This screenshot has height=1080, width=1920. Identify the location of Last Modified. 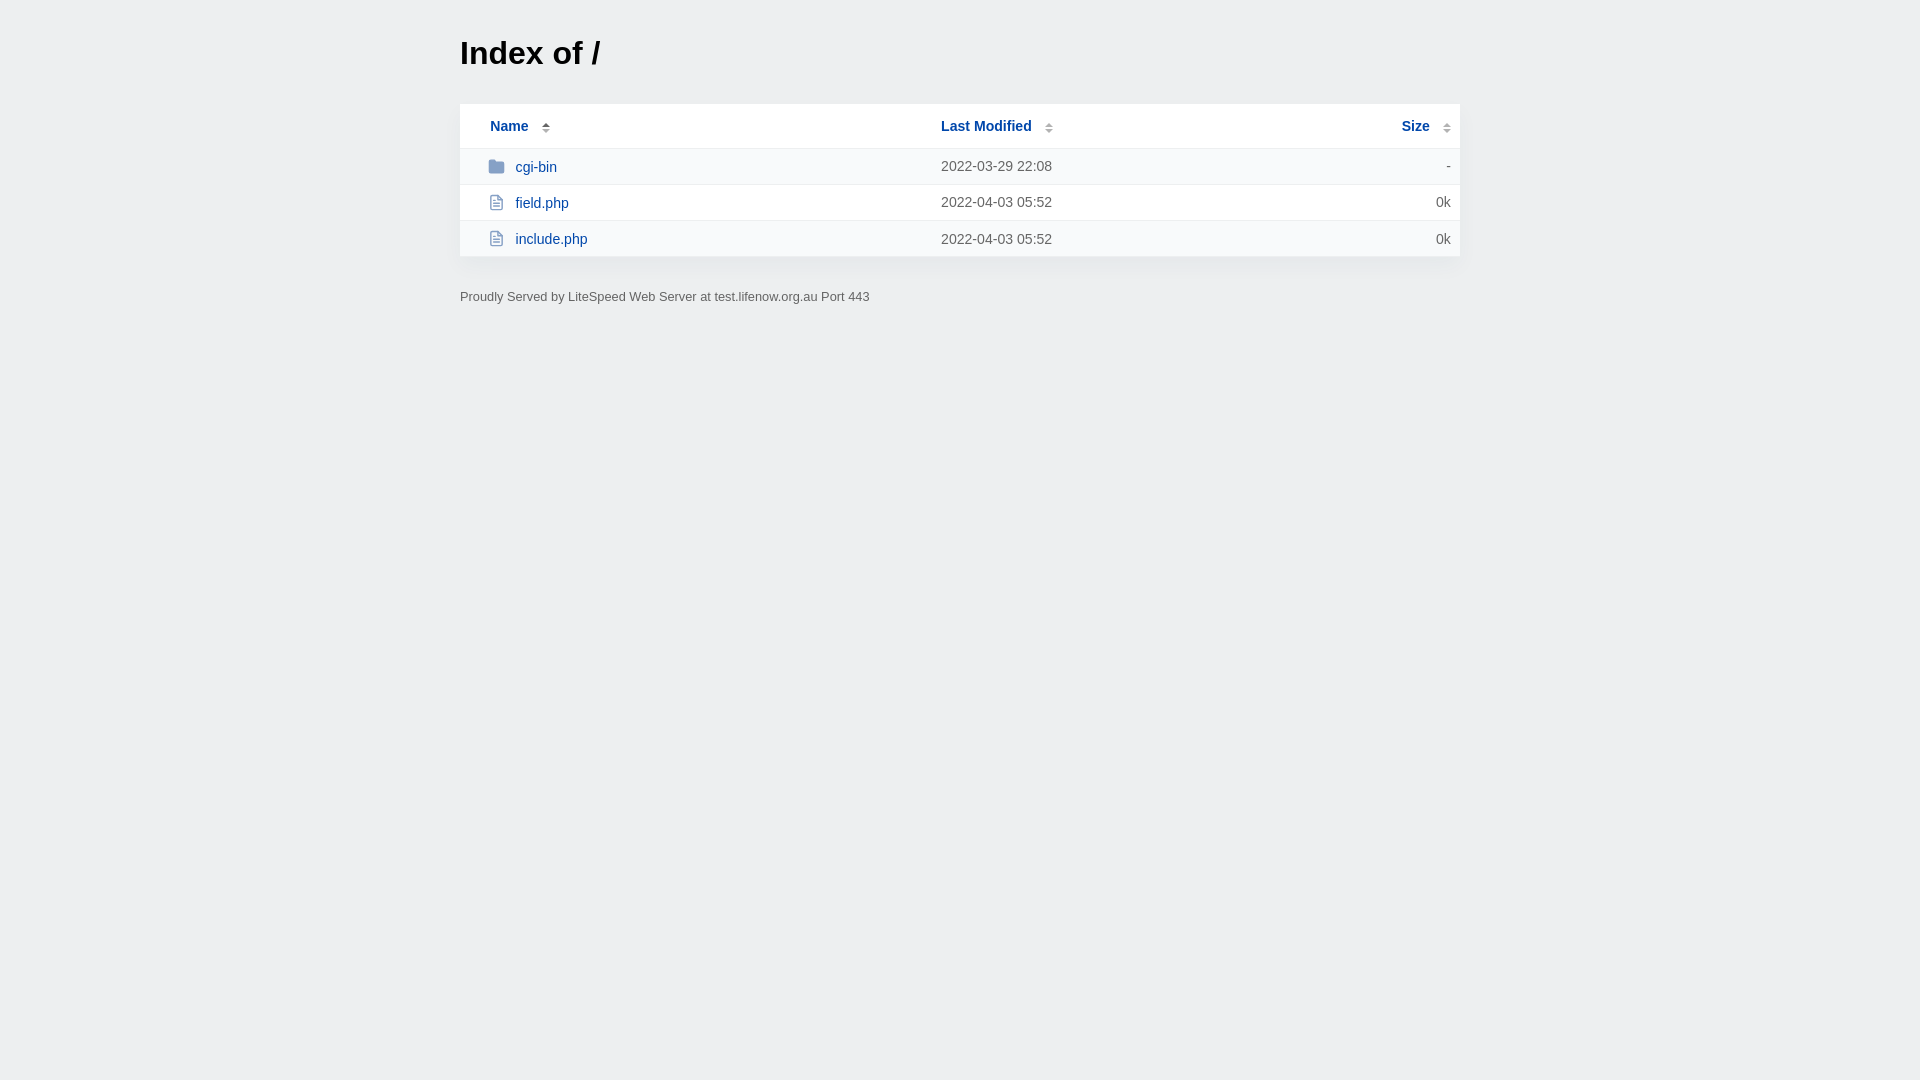
(997, 126).